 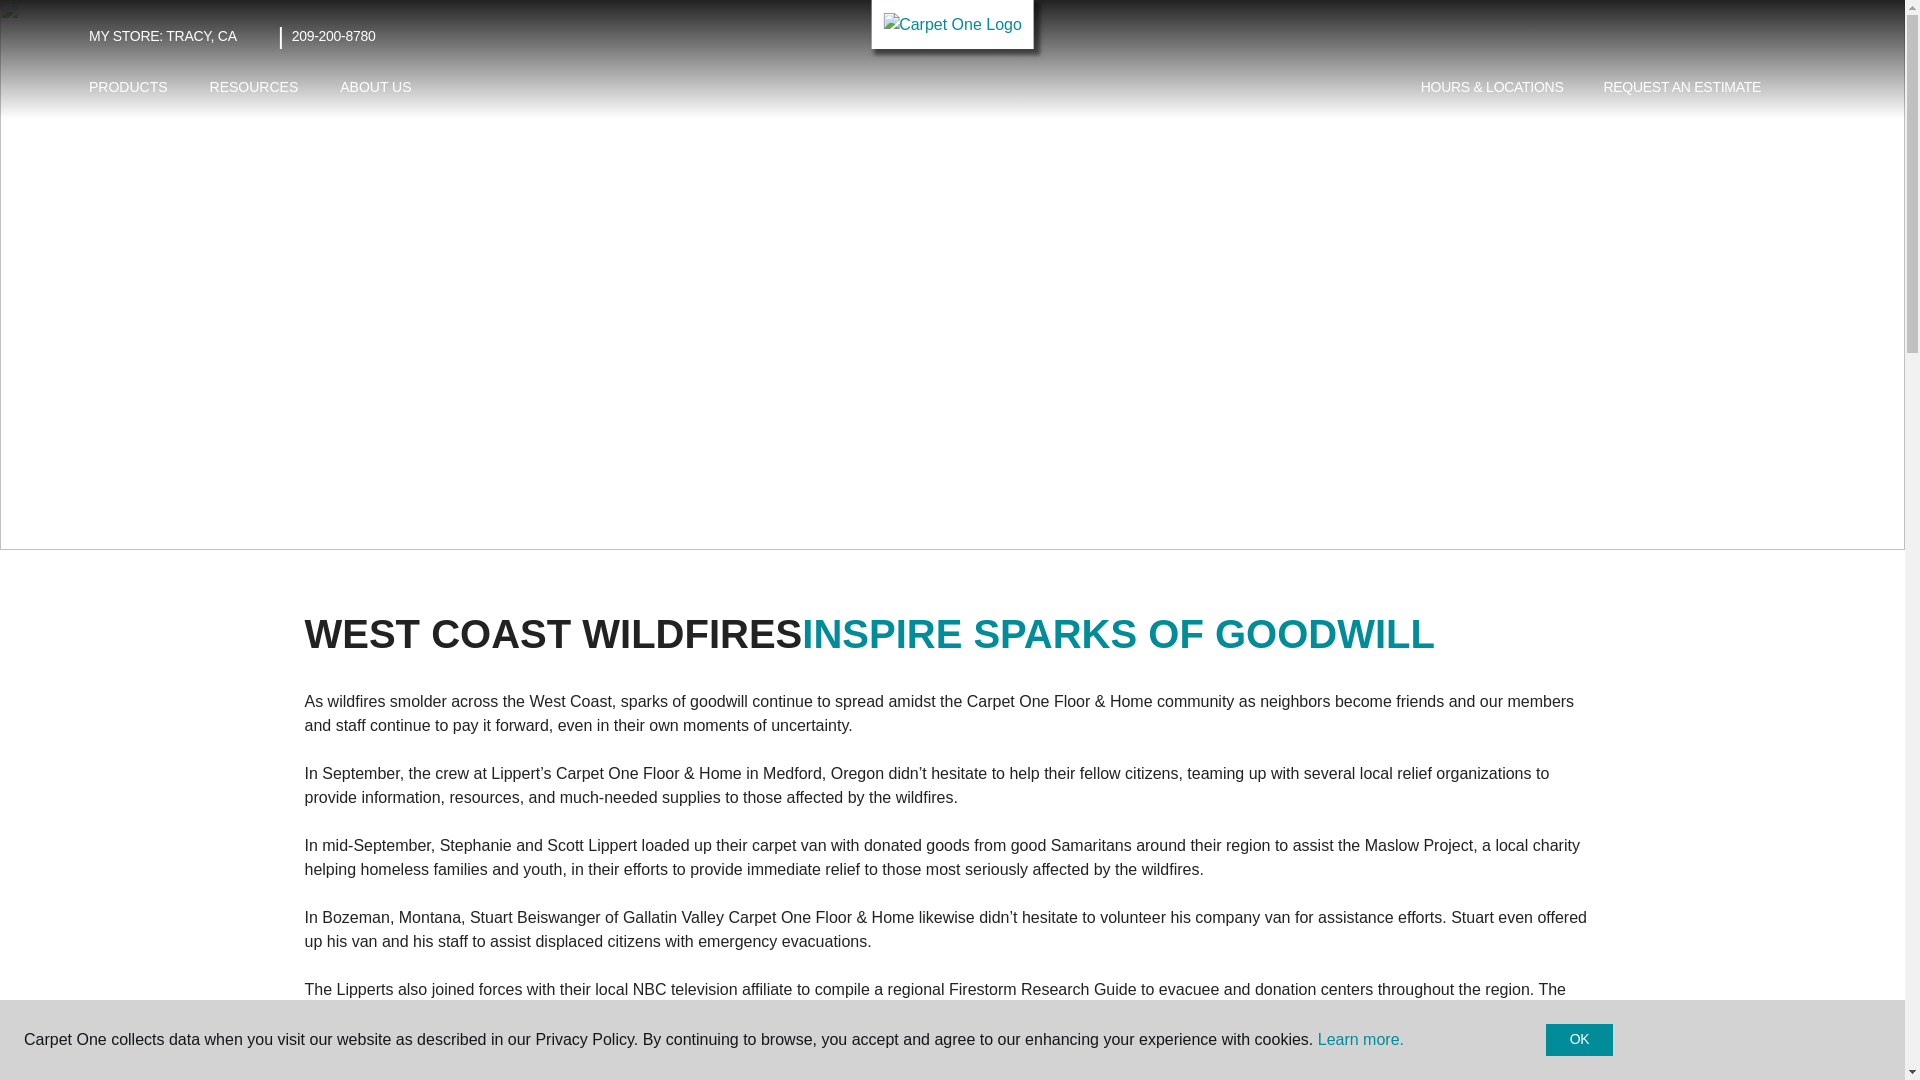 What do you see at coordinates (128, 87) in the screenshot?
I see `PRODUCTS` at bounding box center [128, 87].